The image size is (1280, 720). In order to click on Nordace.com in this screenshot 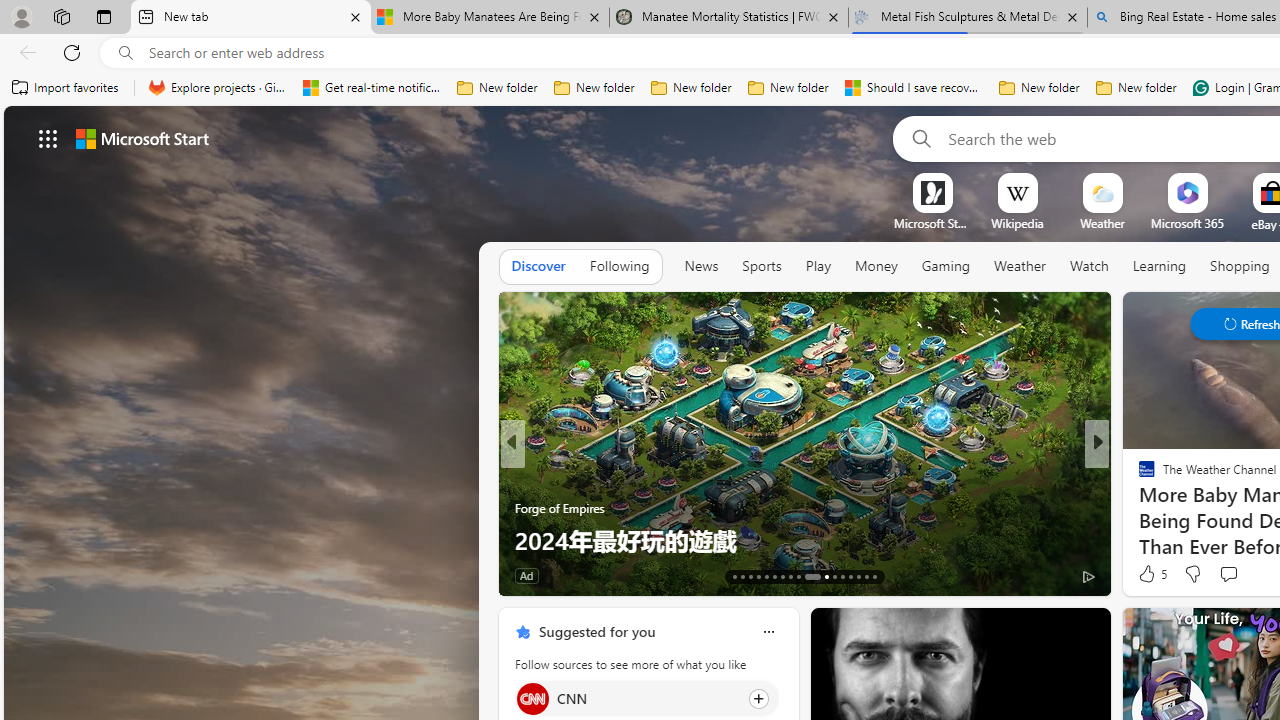, I will do `click(1166, 508)`.